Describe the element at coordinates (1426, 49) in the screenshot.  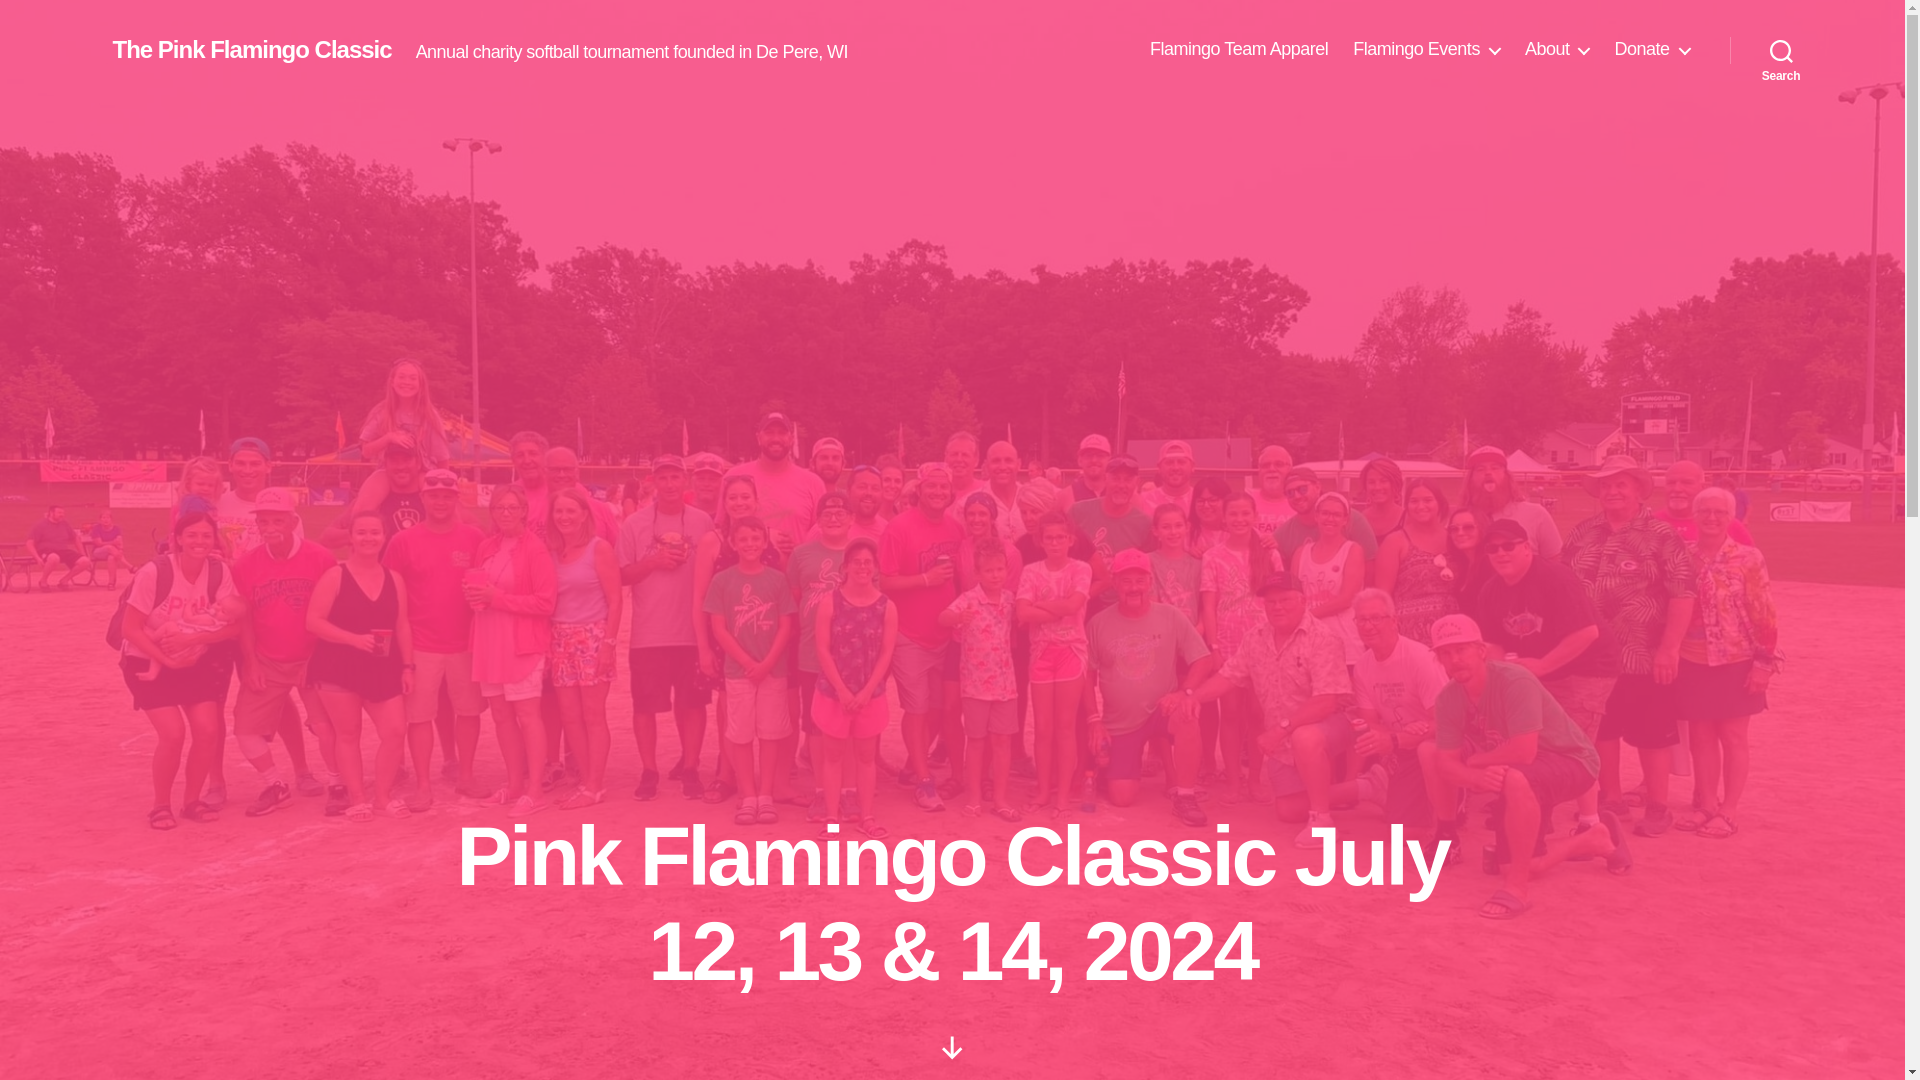
I see `Flamingo Events` at that location.